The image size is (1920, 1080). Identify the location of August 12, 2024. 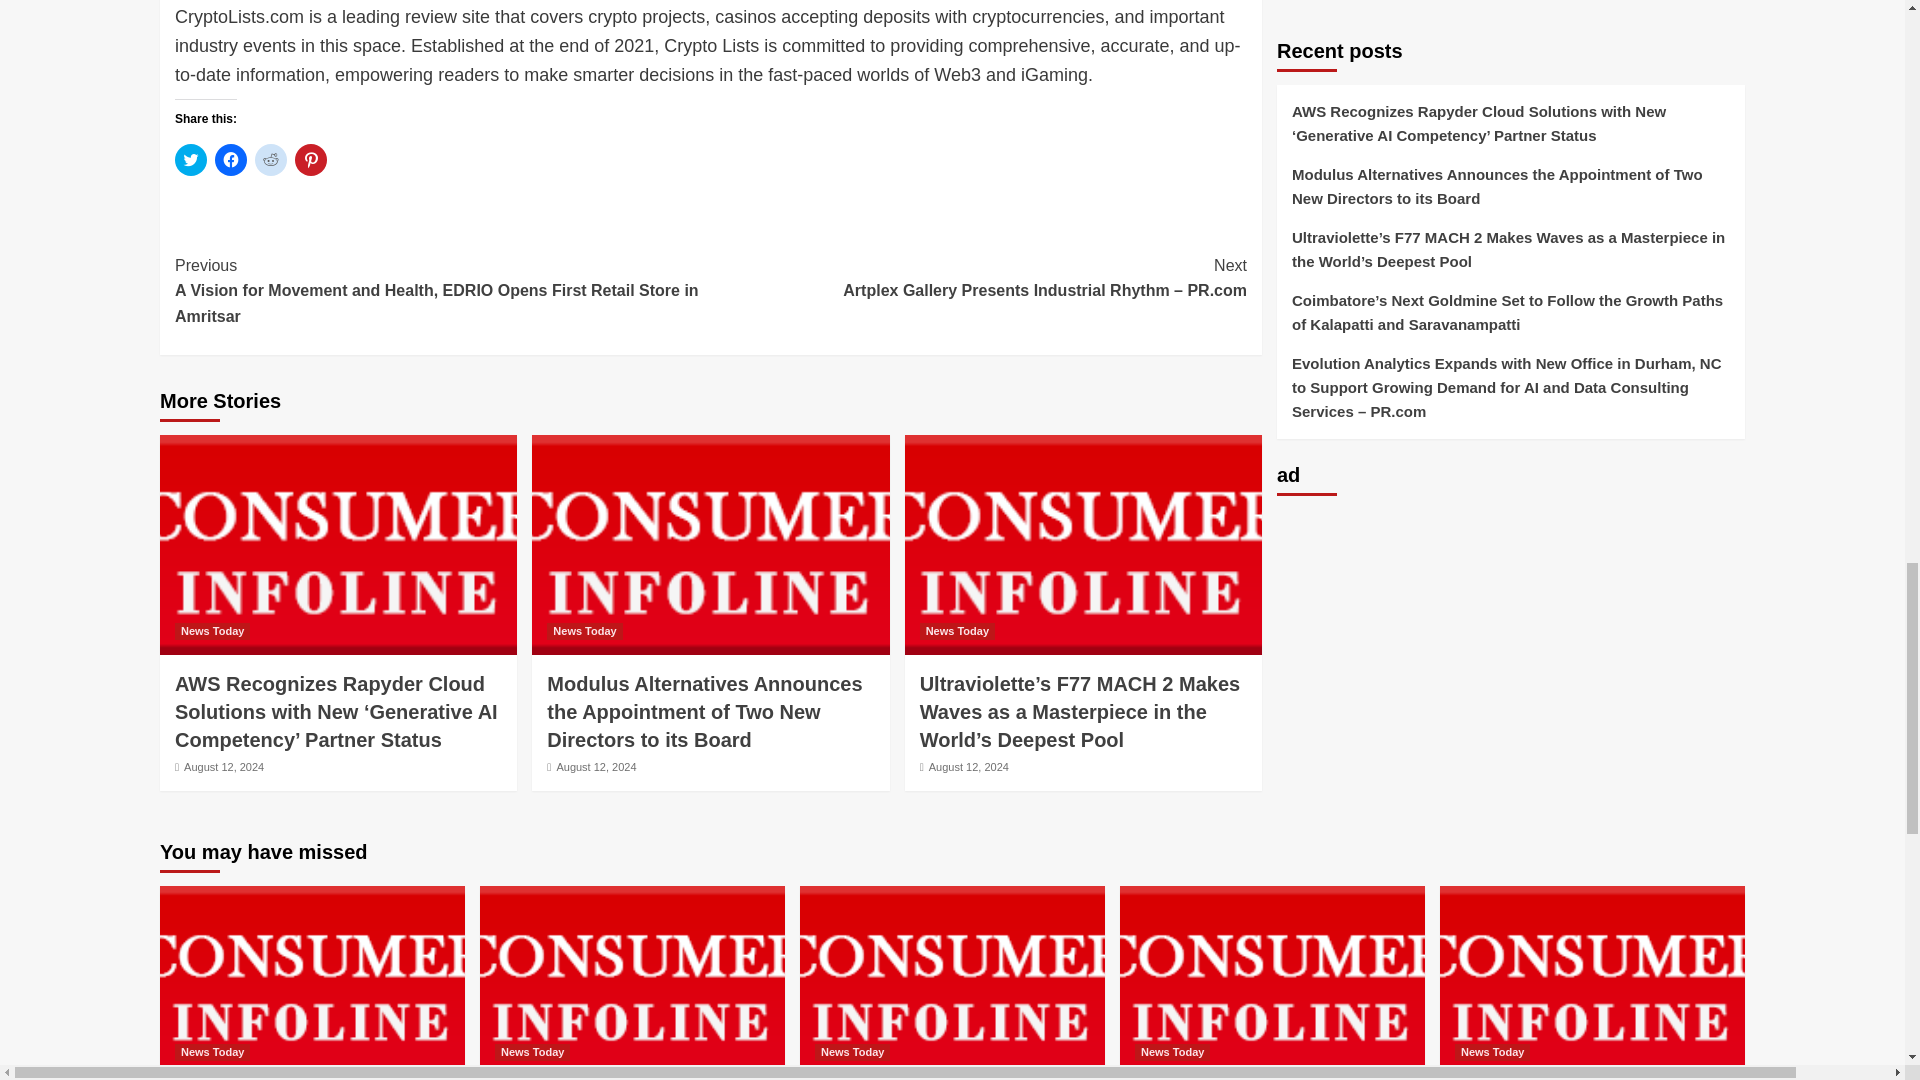
(224, 766).